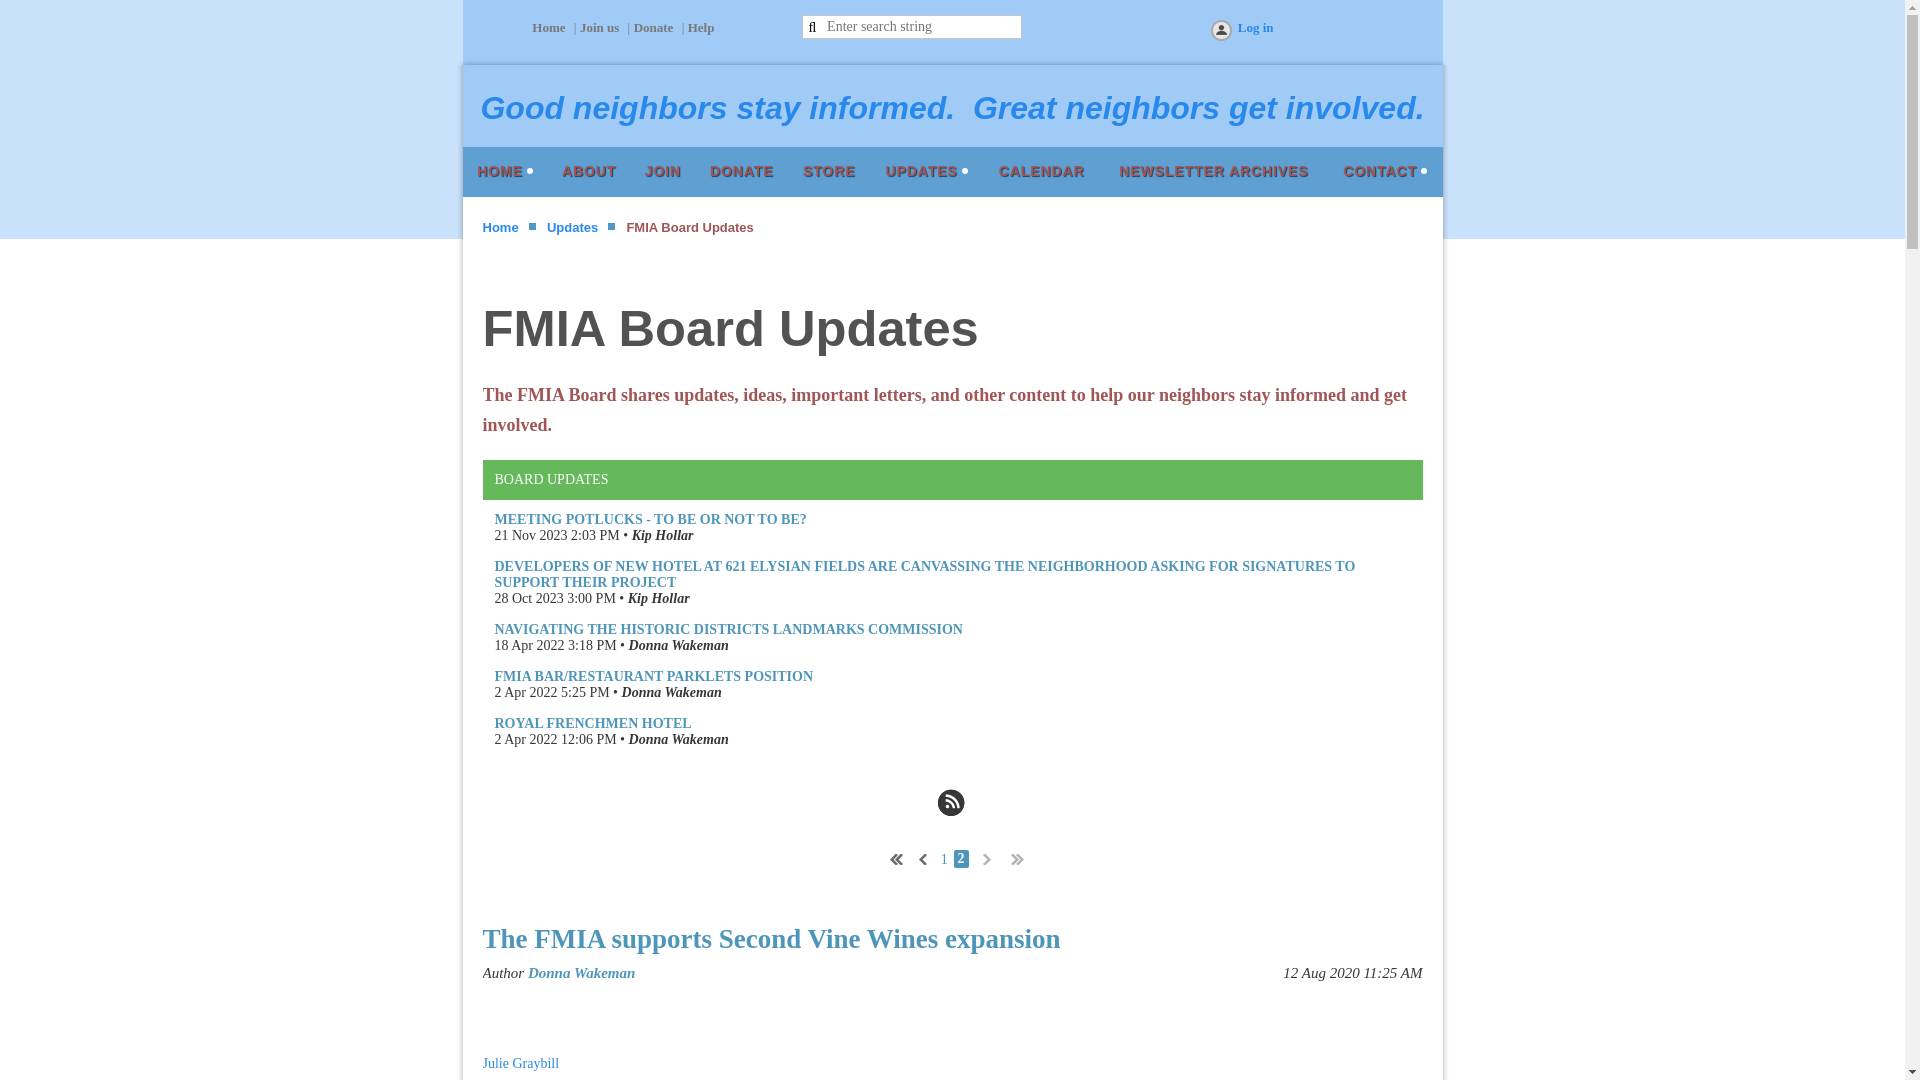 The width and height of the screenshot is (1920, 1080). What do you see at coordinates (828, 171) in the screenshot?
I see `STORE` at bounding box center [828, 171].